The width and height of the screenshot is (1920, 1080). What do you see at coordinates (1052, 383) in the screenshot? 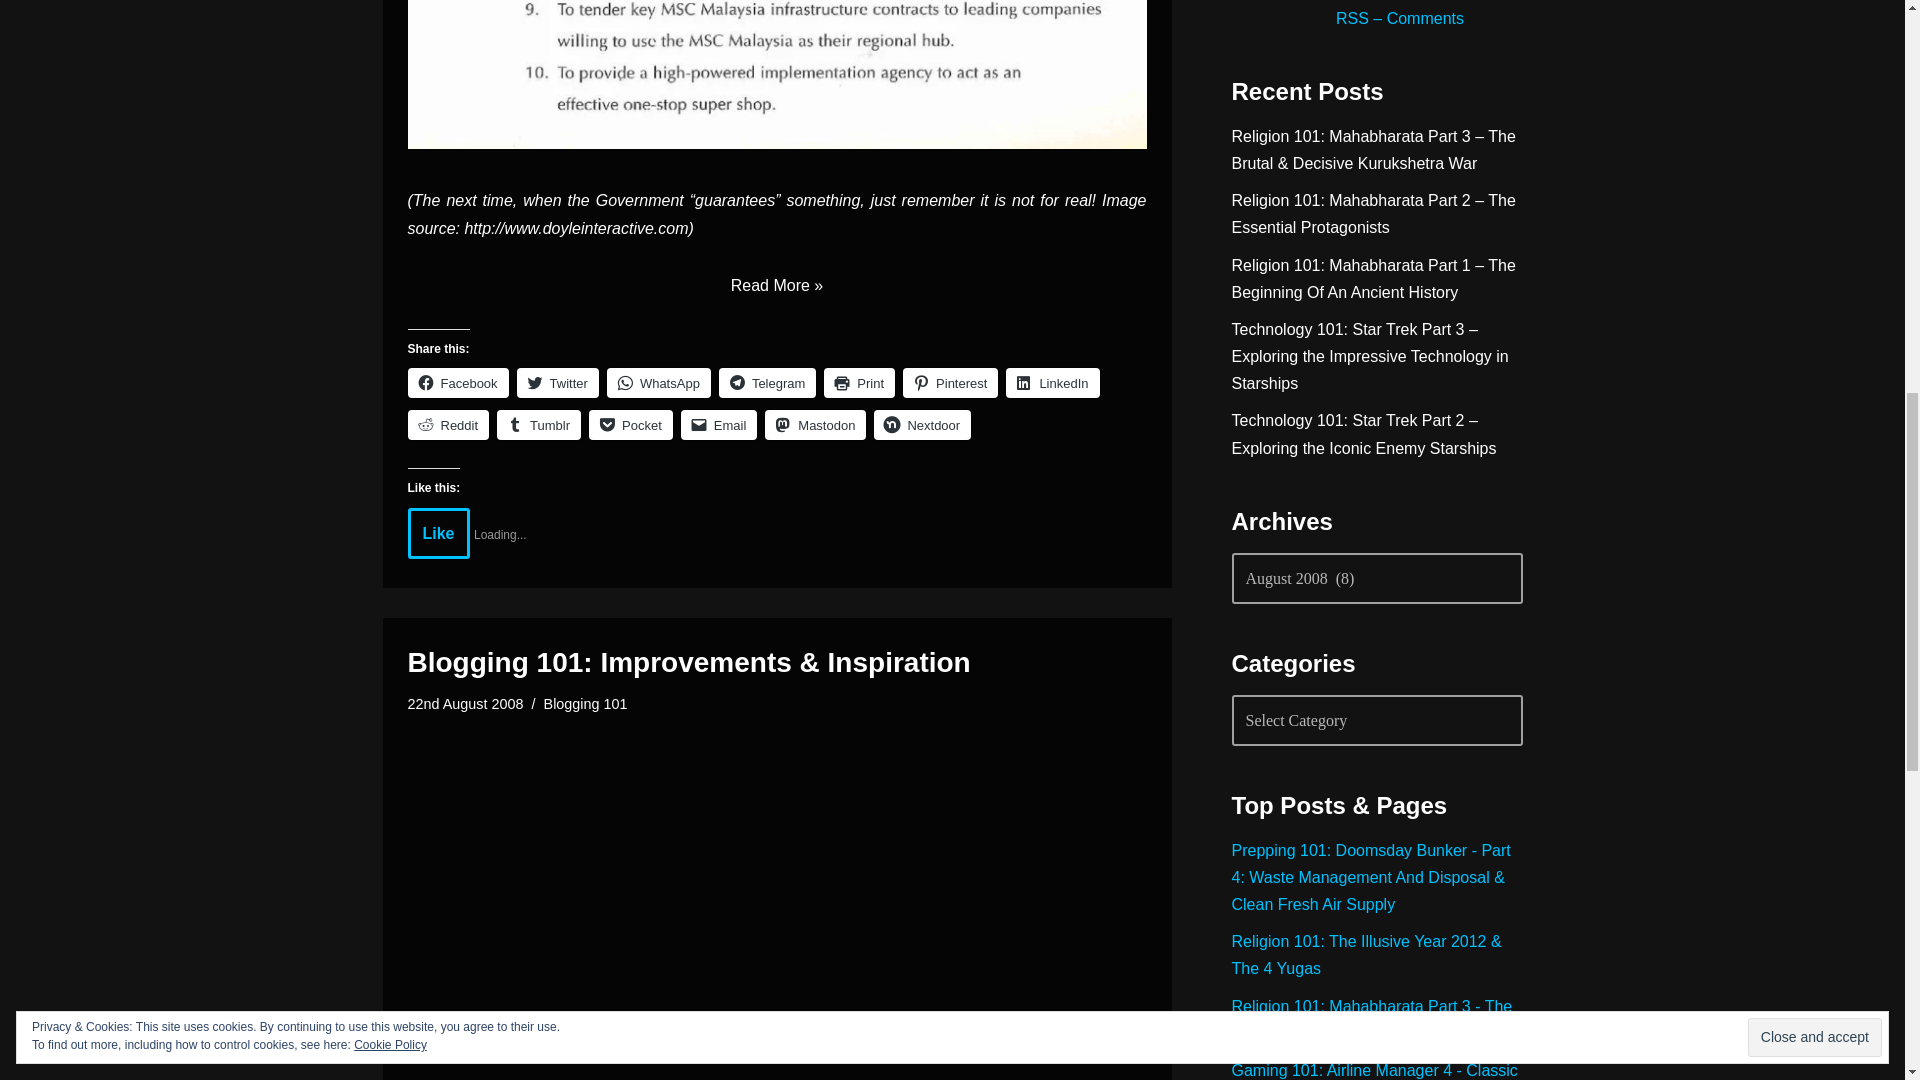
I see `LinkedIn` at bounding box center [1052, 383].